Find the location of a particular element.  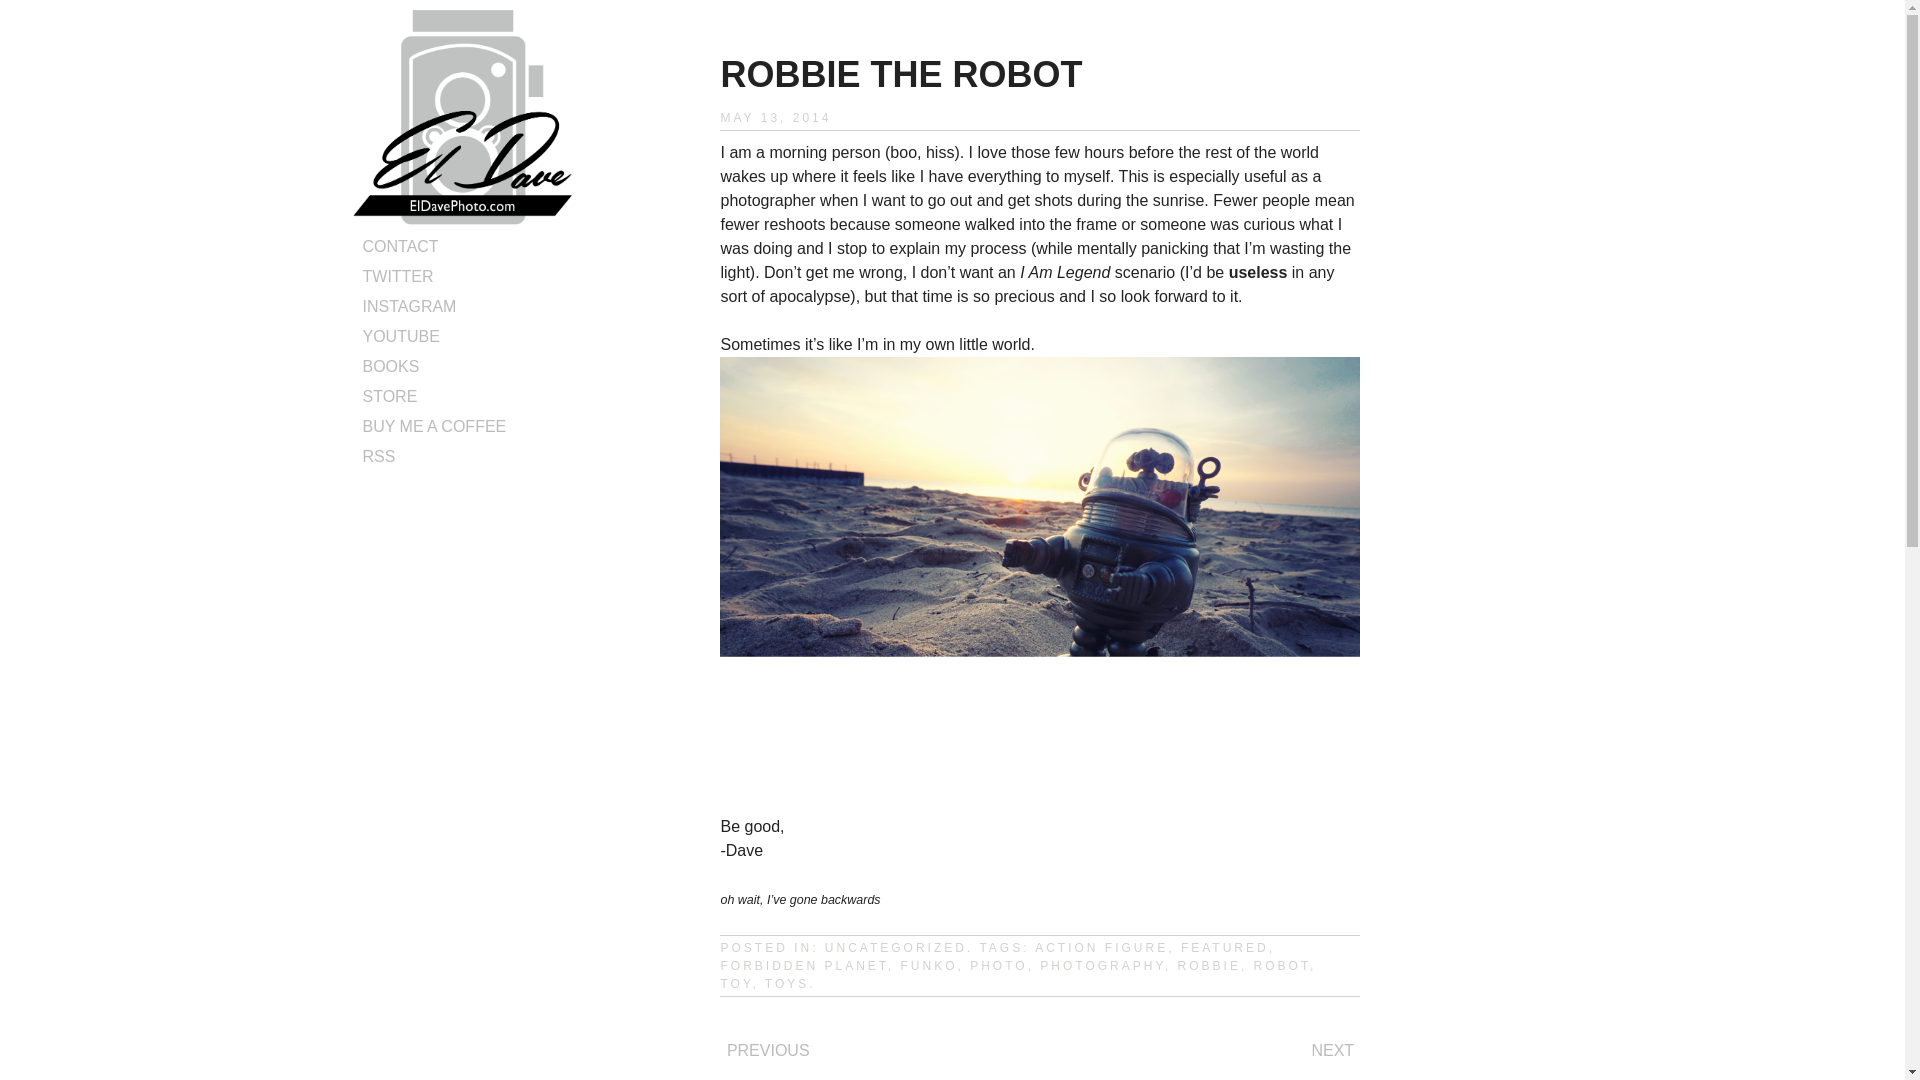

PREVIOUS is located at coordinates (768, 1050).